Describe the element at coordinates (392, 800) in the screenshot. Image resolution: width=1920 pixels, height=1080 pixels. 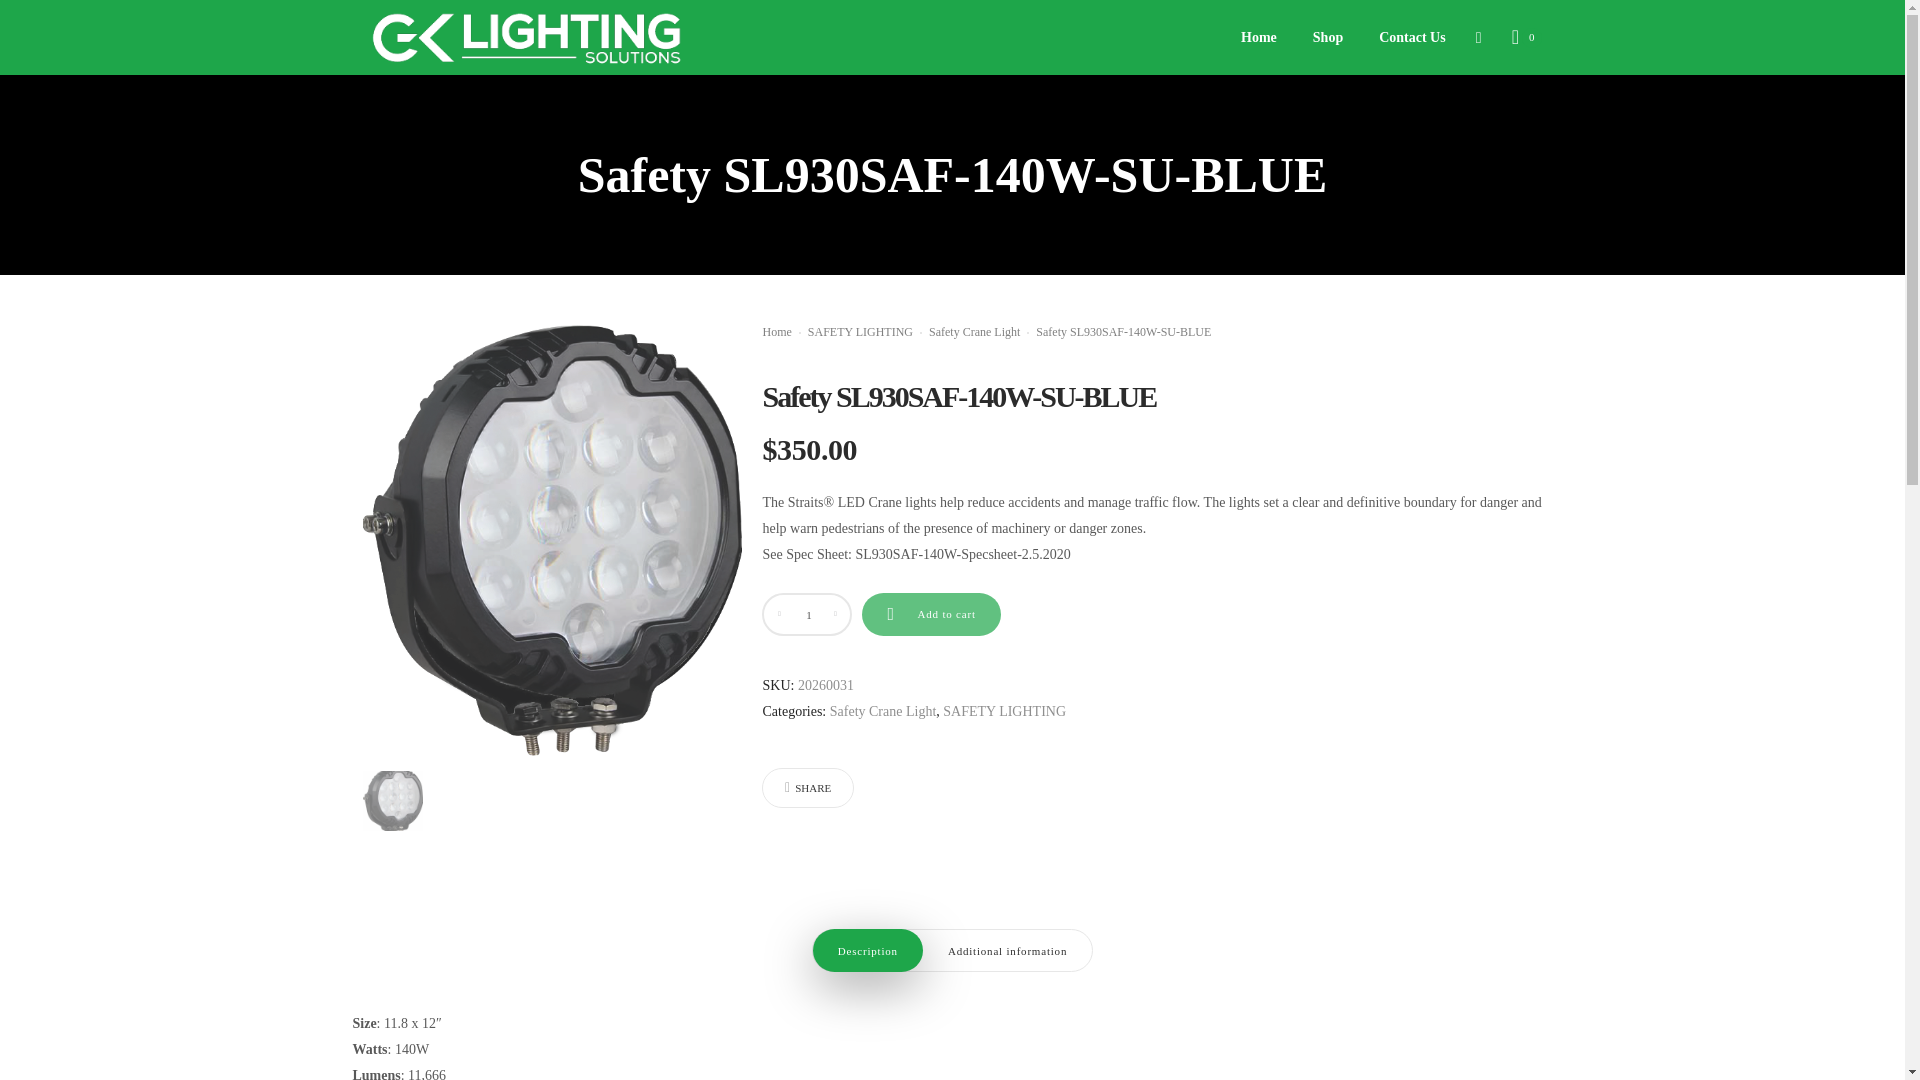
I see `SL930SAF-Main-Pic` at that location.